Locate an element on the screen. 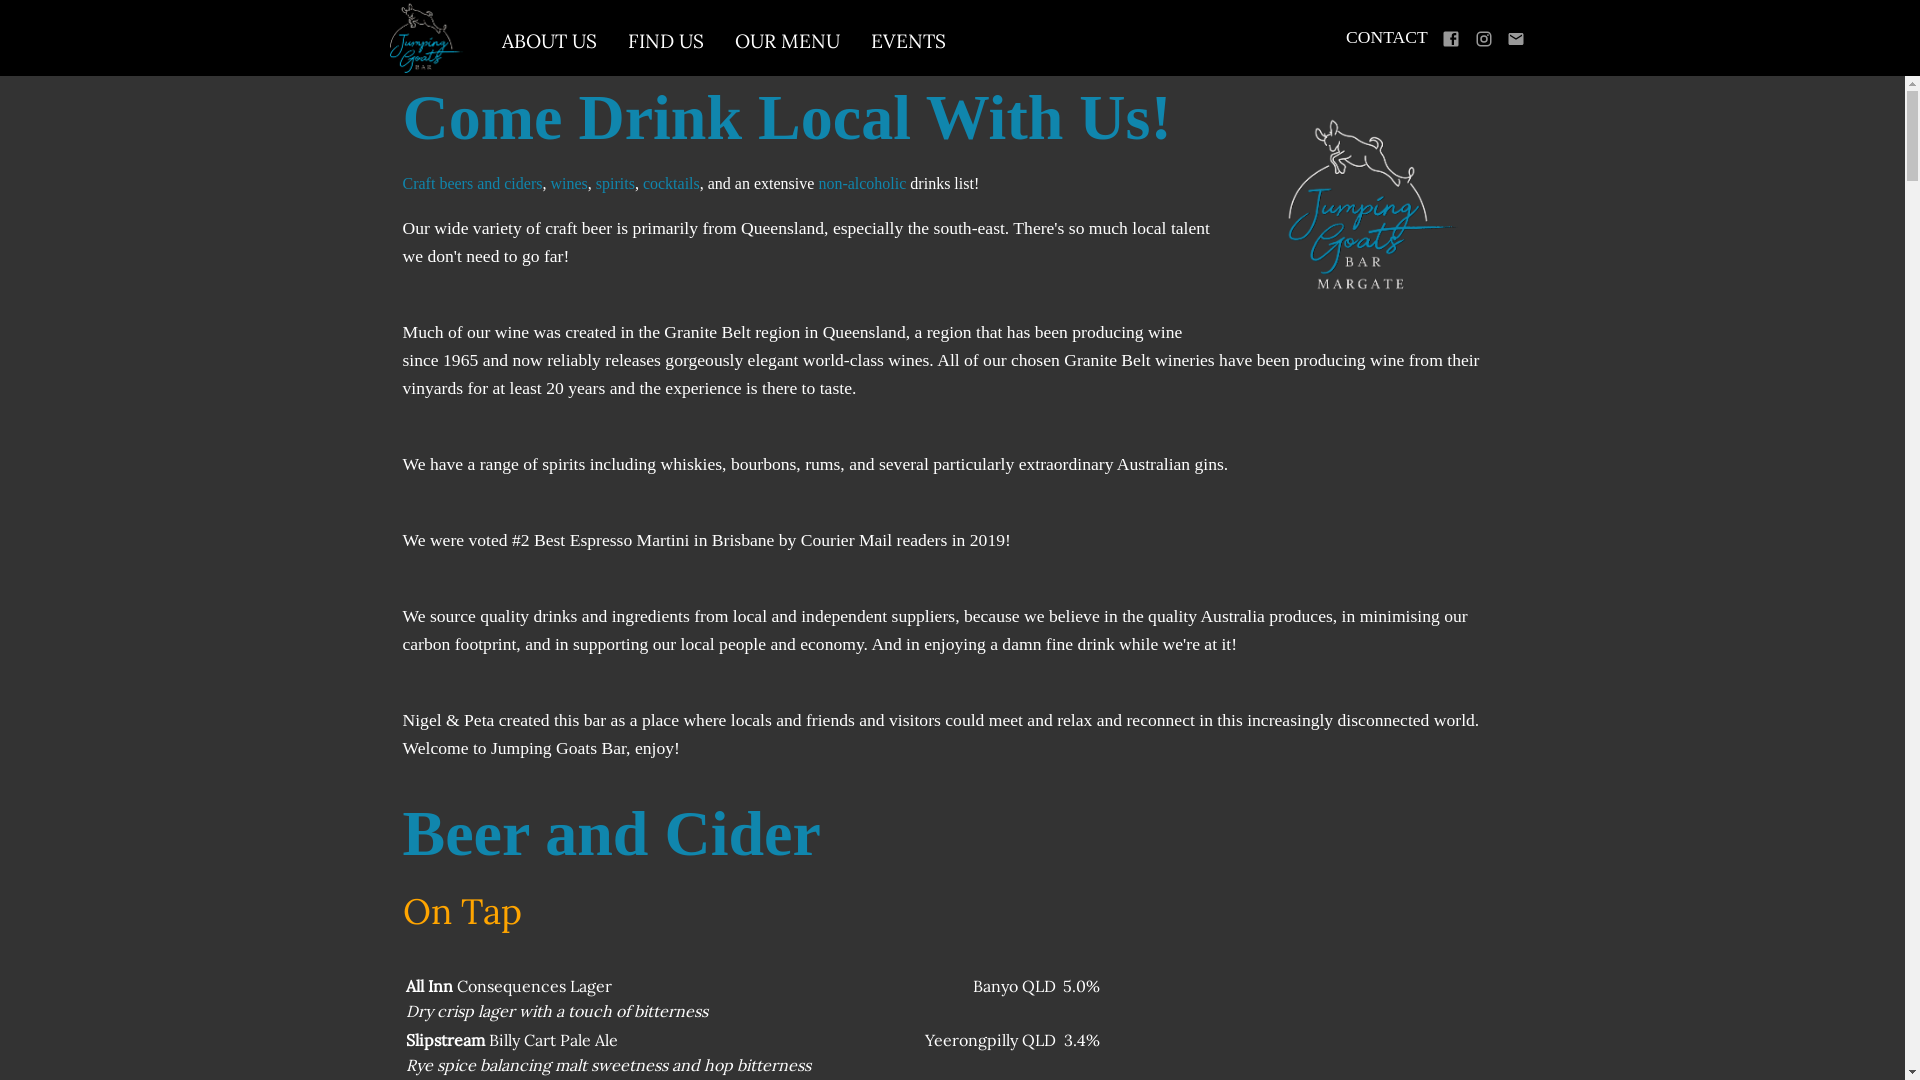  FIND US is located at coordinates (666, 42).